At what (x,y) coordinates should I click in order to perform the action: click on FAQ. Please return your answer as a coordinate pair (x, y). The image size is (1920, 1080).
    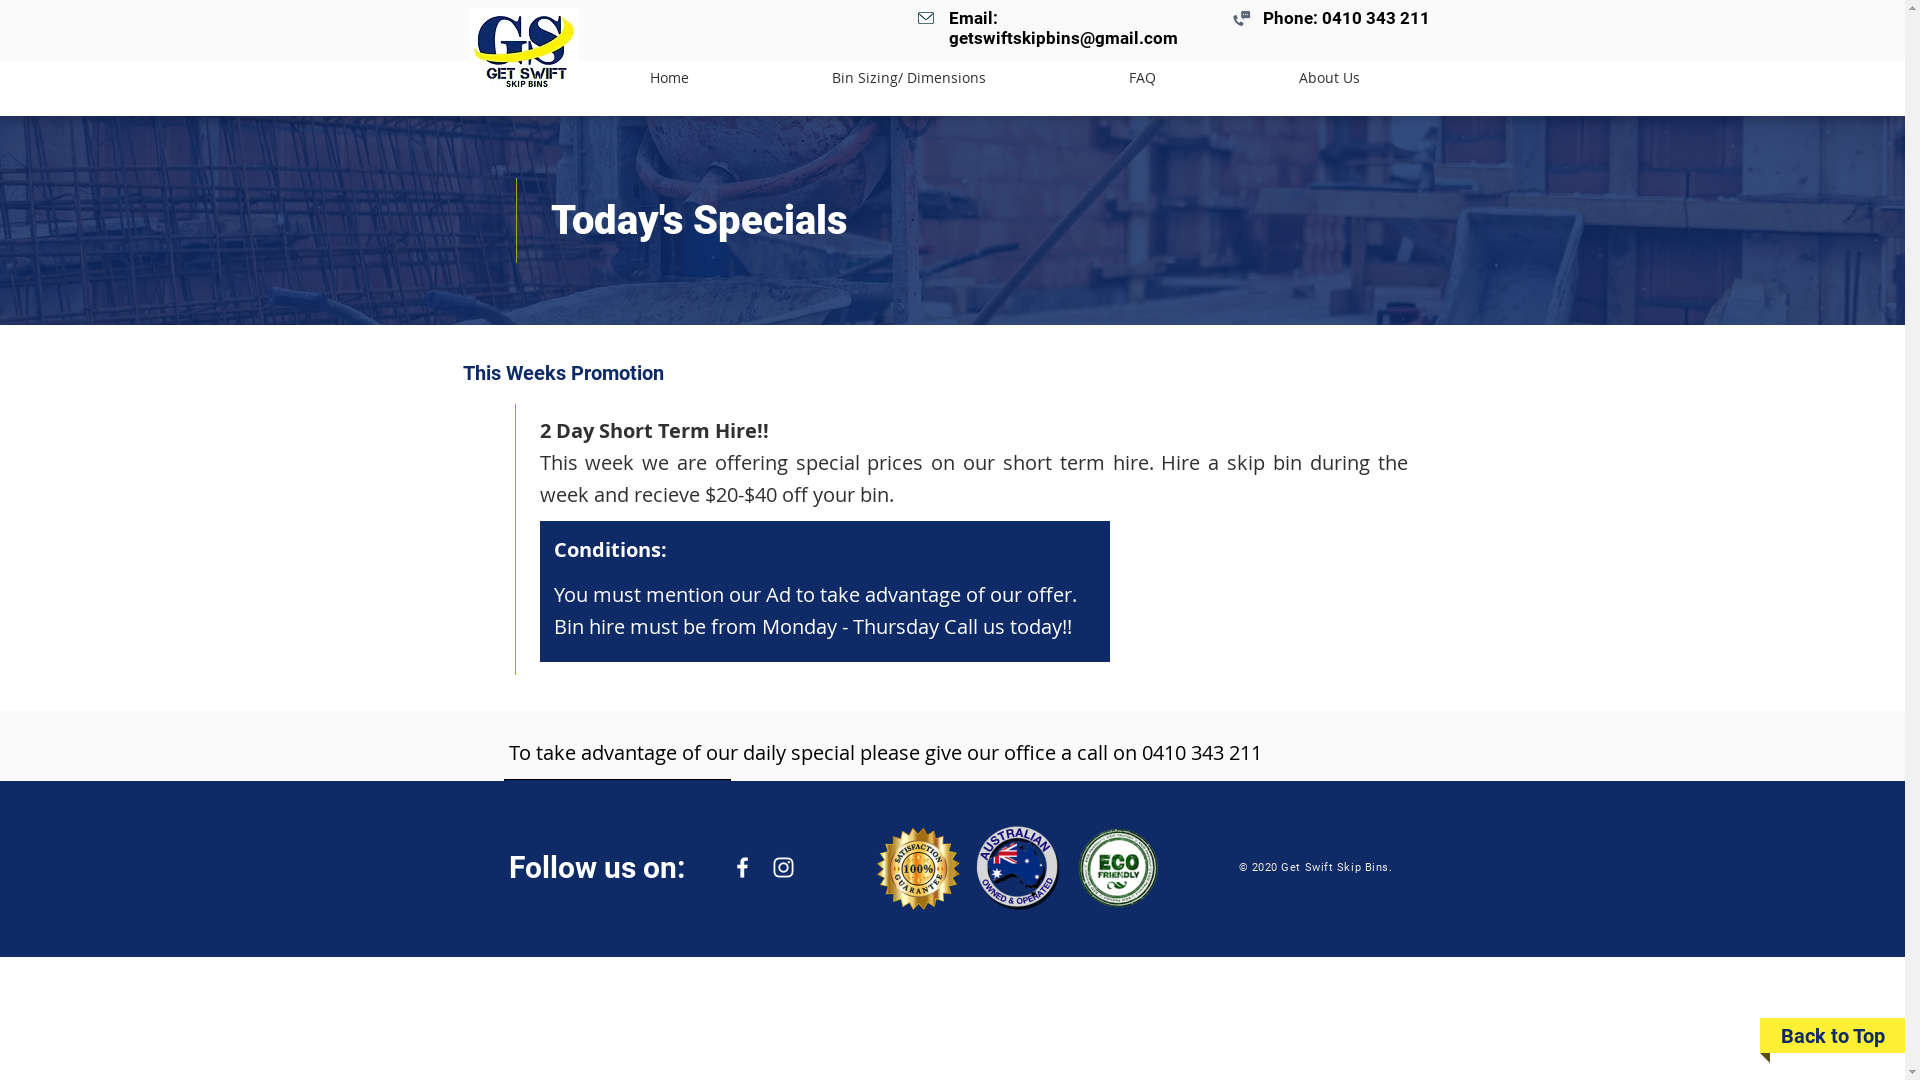
    Looking at the image, I should click on (1143, 78).